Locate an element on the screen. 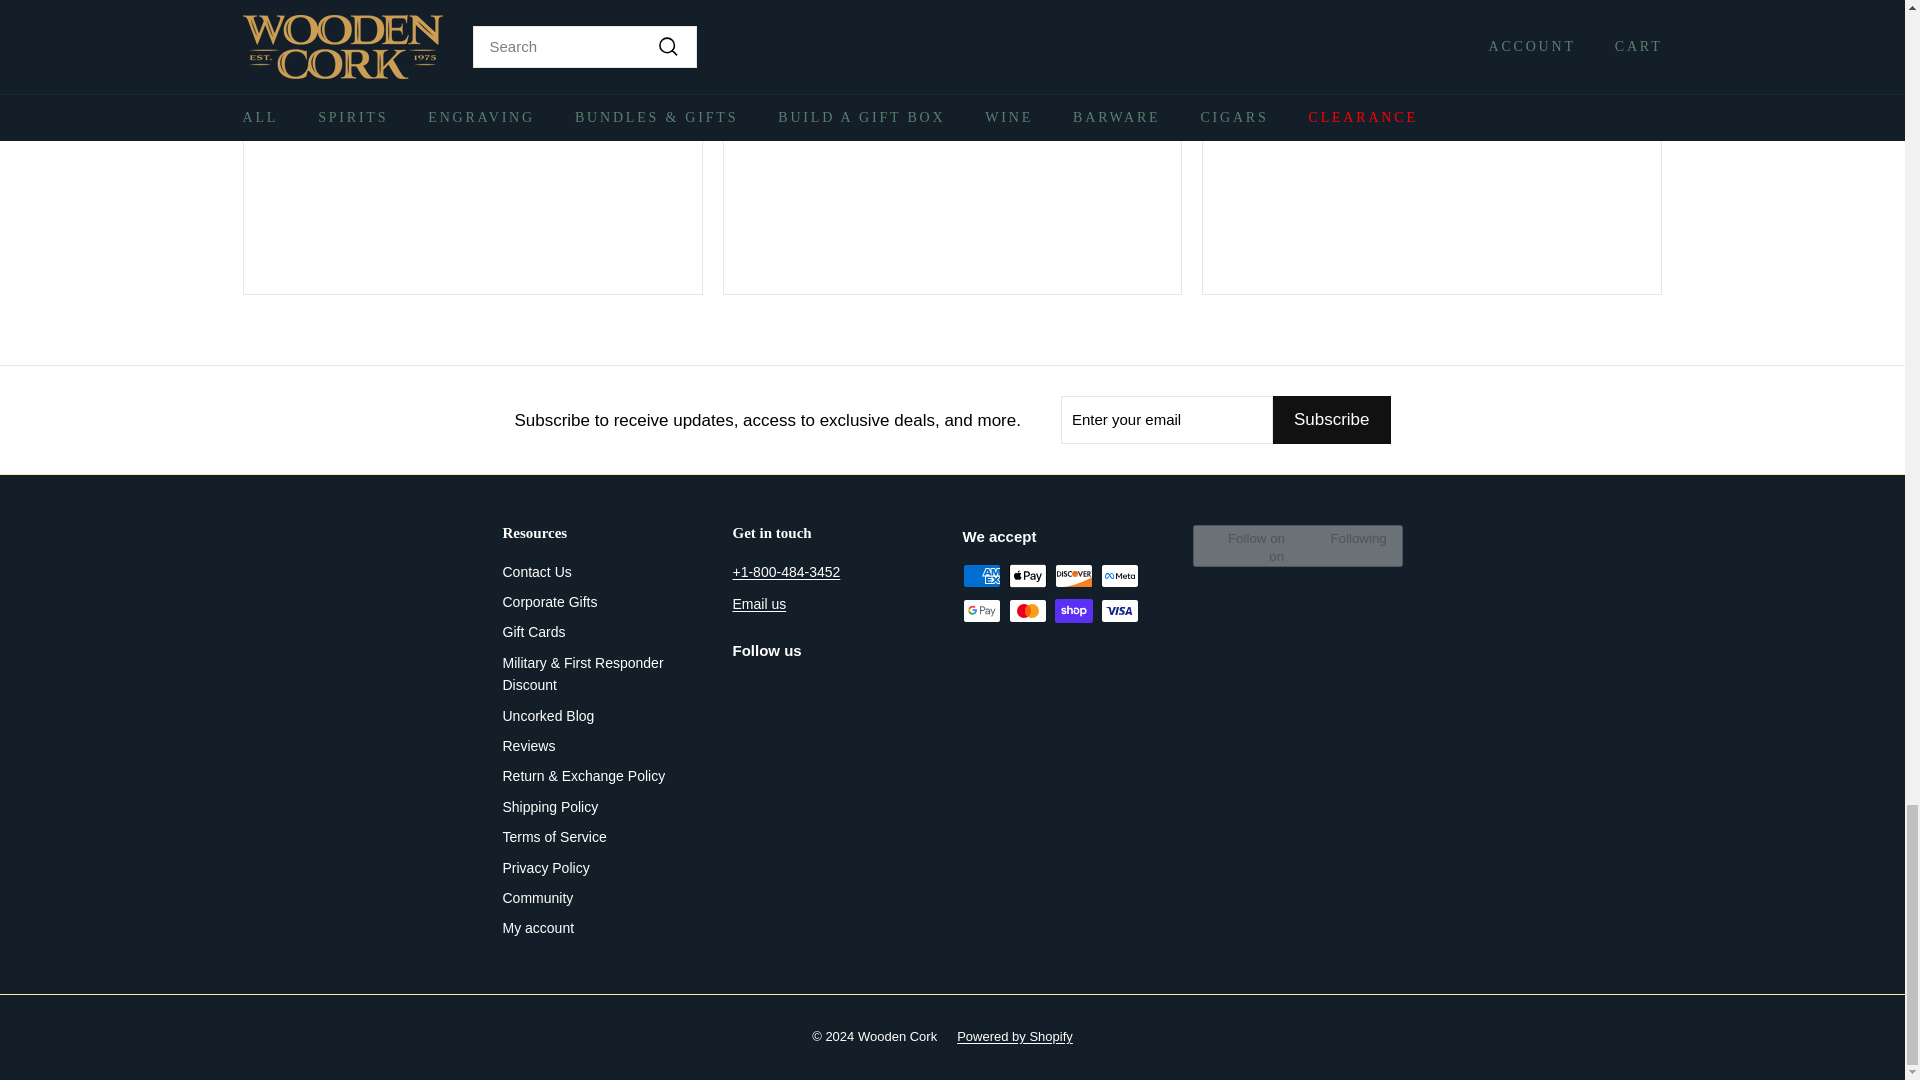 The image size is (1920, 1080). American Express is located at coordinates (980, 575).